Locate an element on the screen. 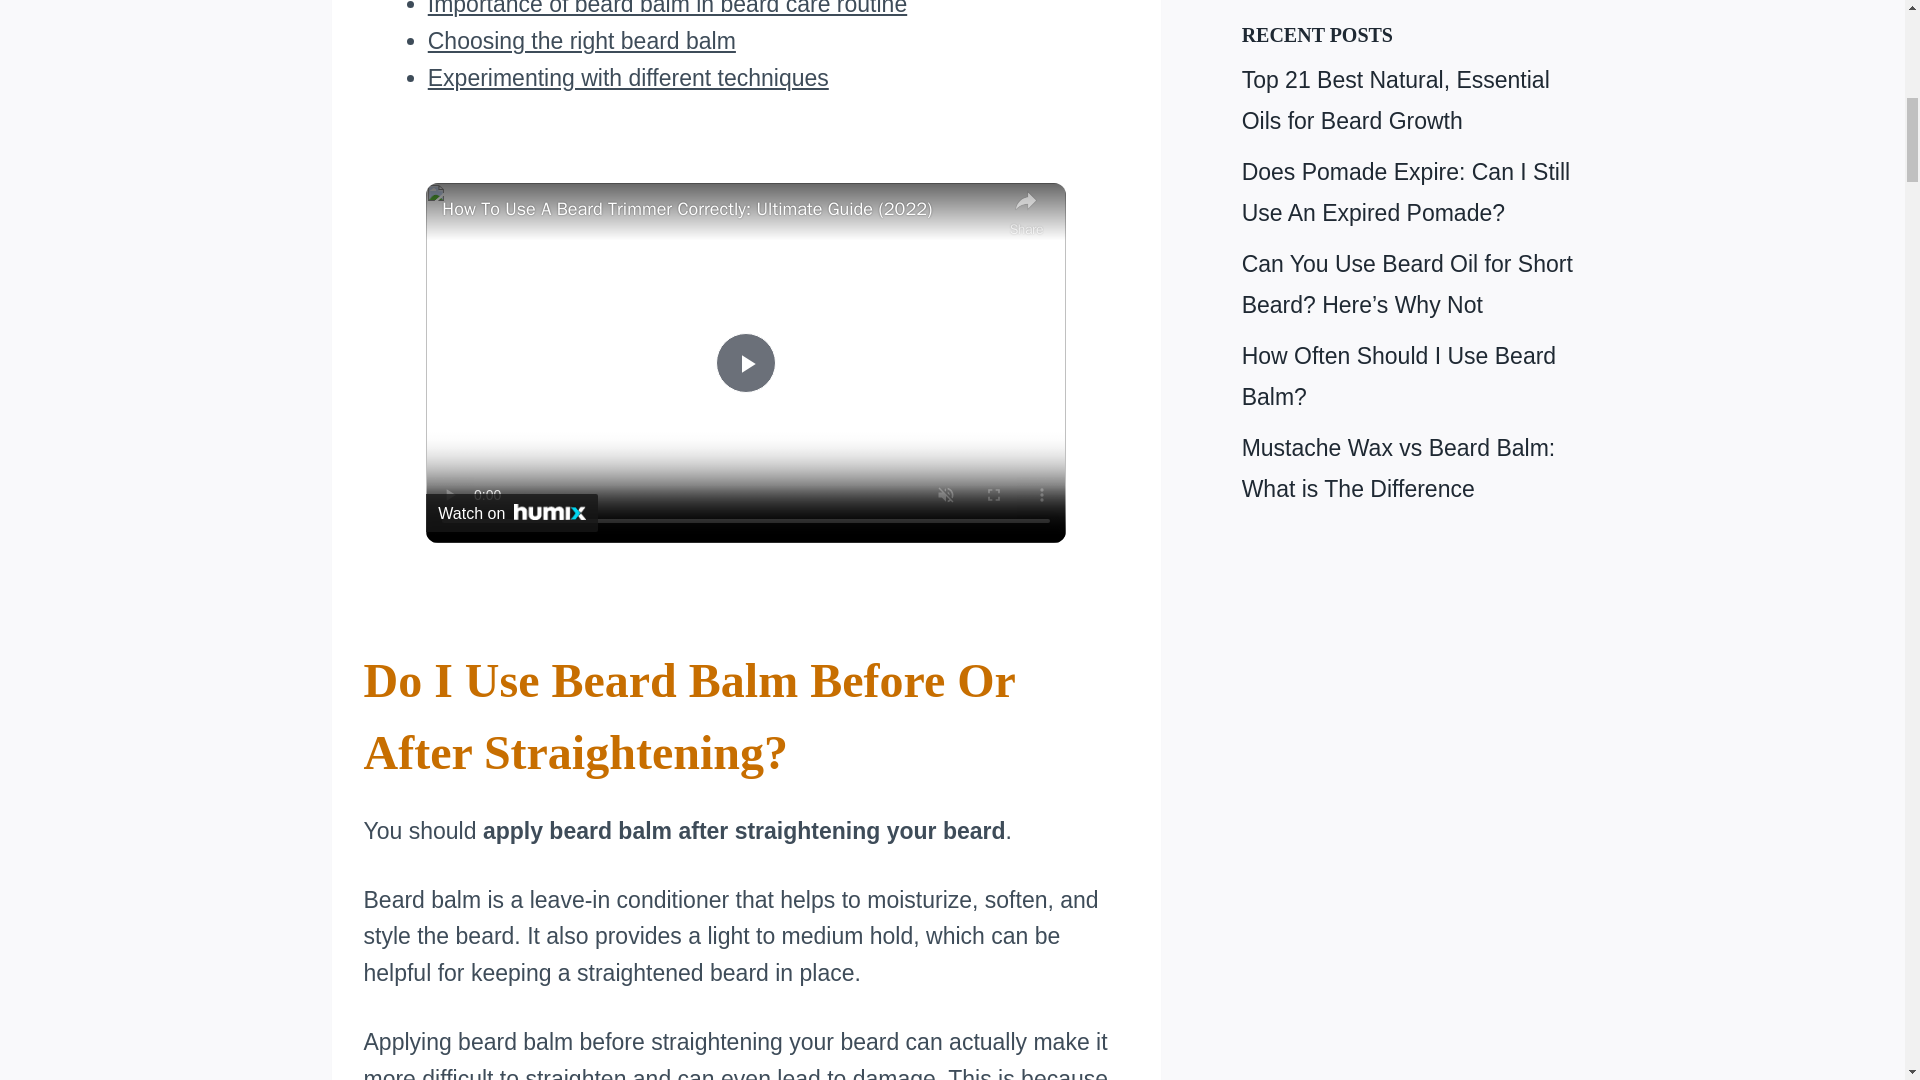 The height and width of the screenshot is (1080, 1920). Importance of beard balm in beard care routine is located at coordinates (667, 8).